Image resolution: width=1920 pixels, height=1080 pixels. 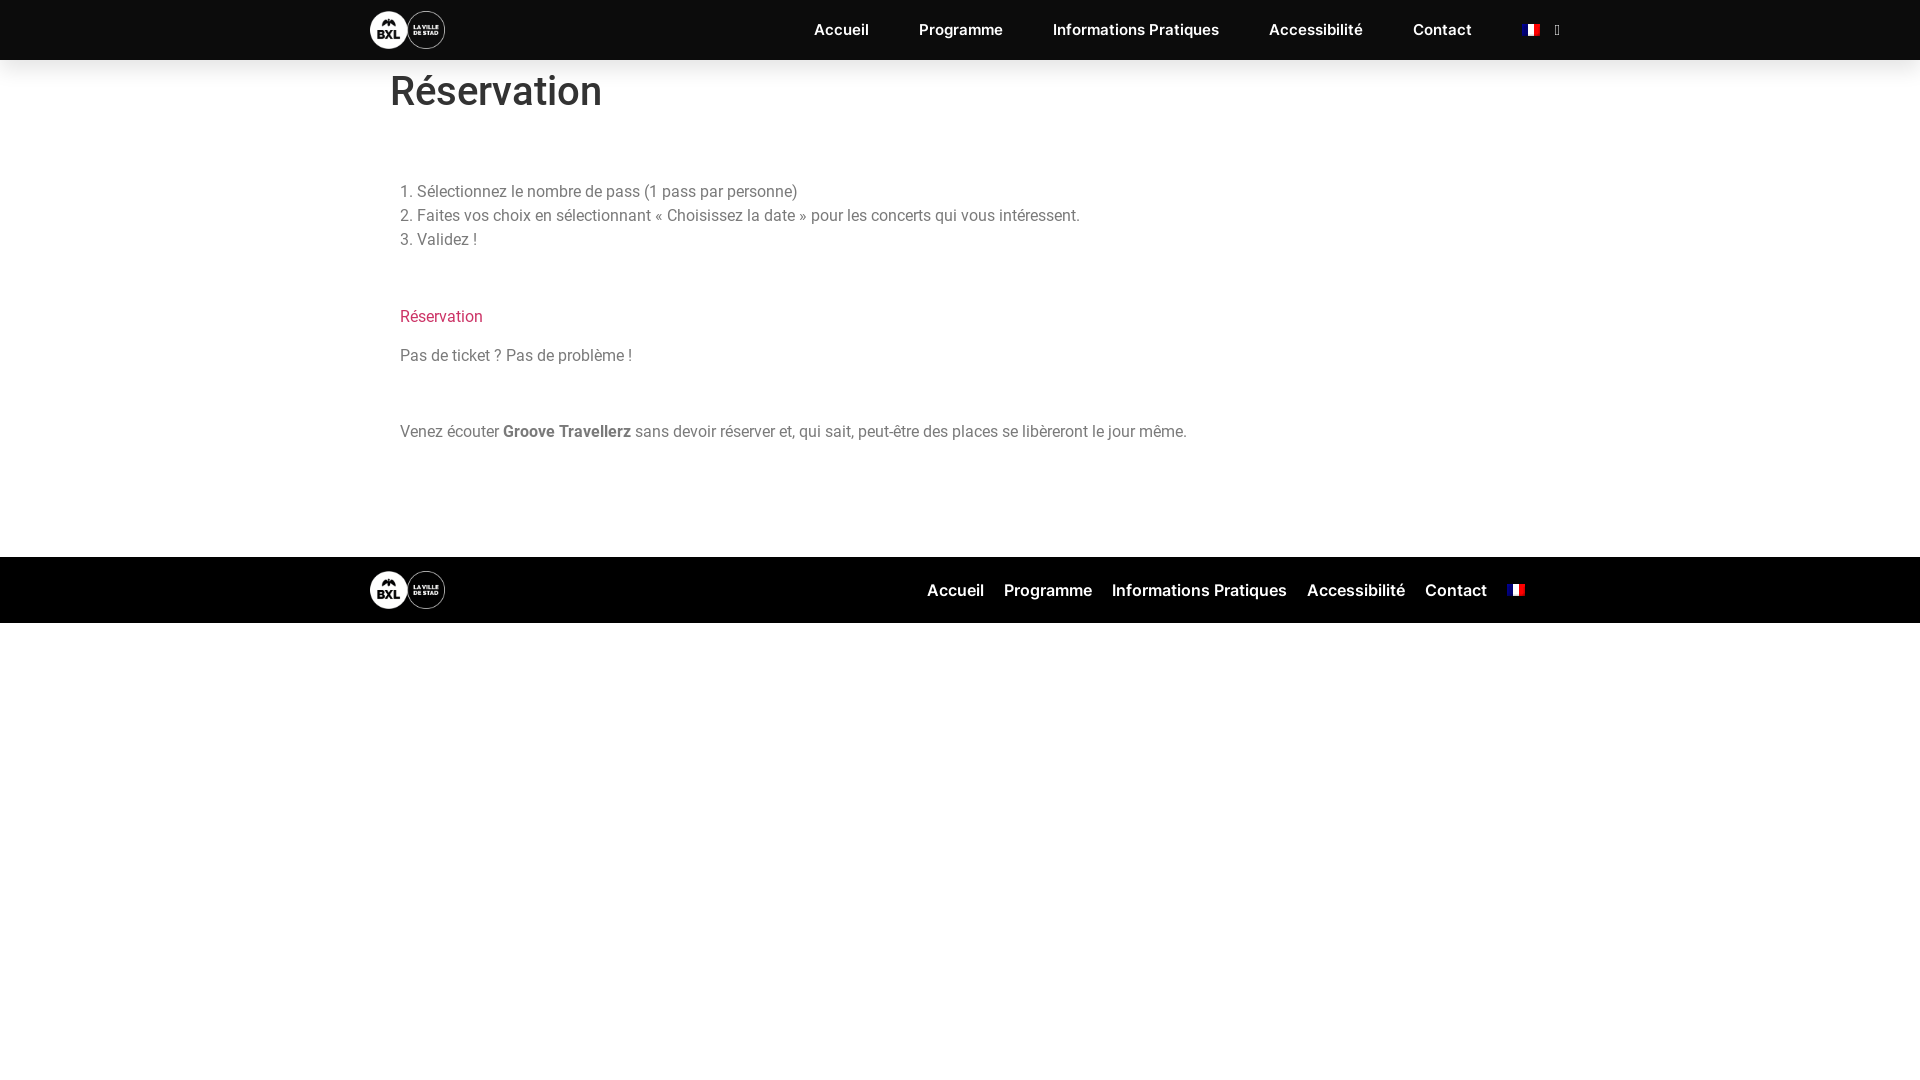 I want to click on Informations Pratiques, so click(x=1136, y=30).